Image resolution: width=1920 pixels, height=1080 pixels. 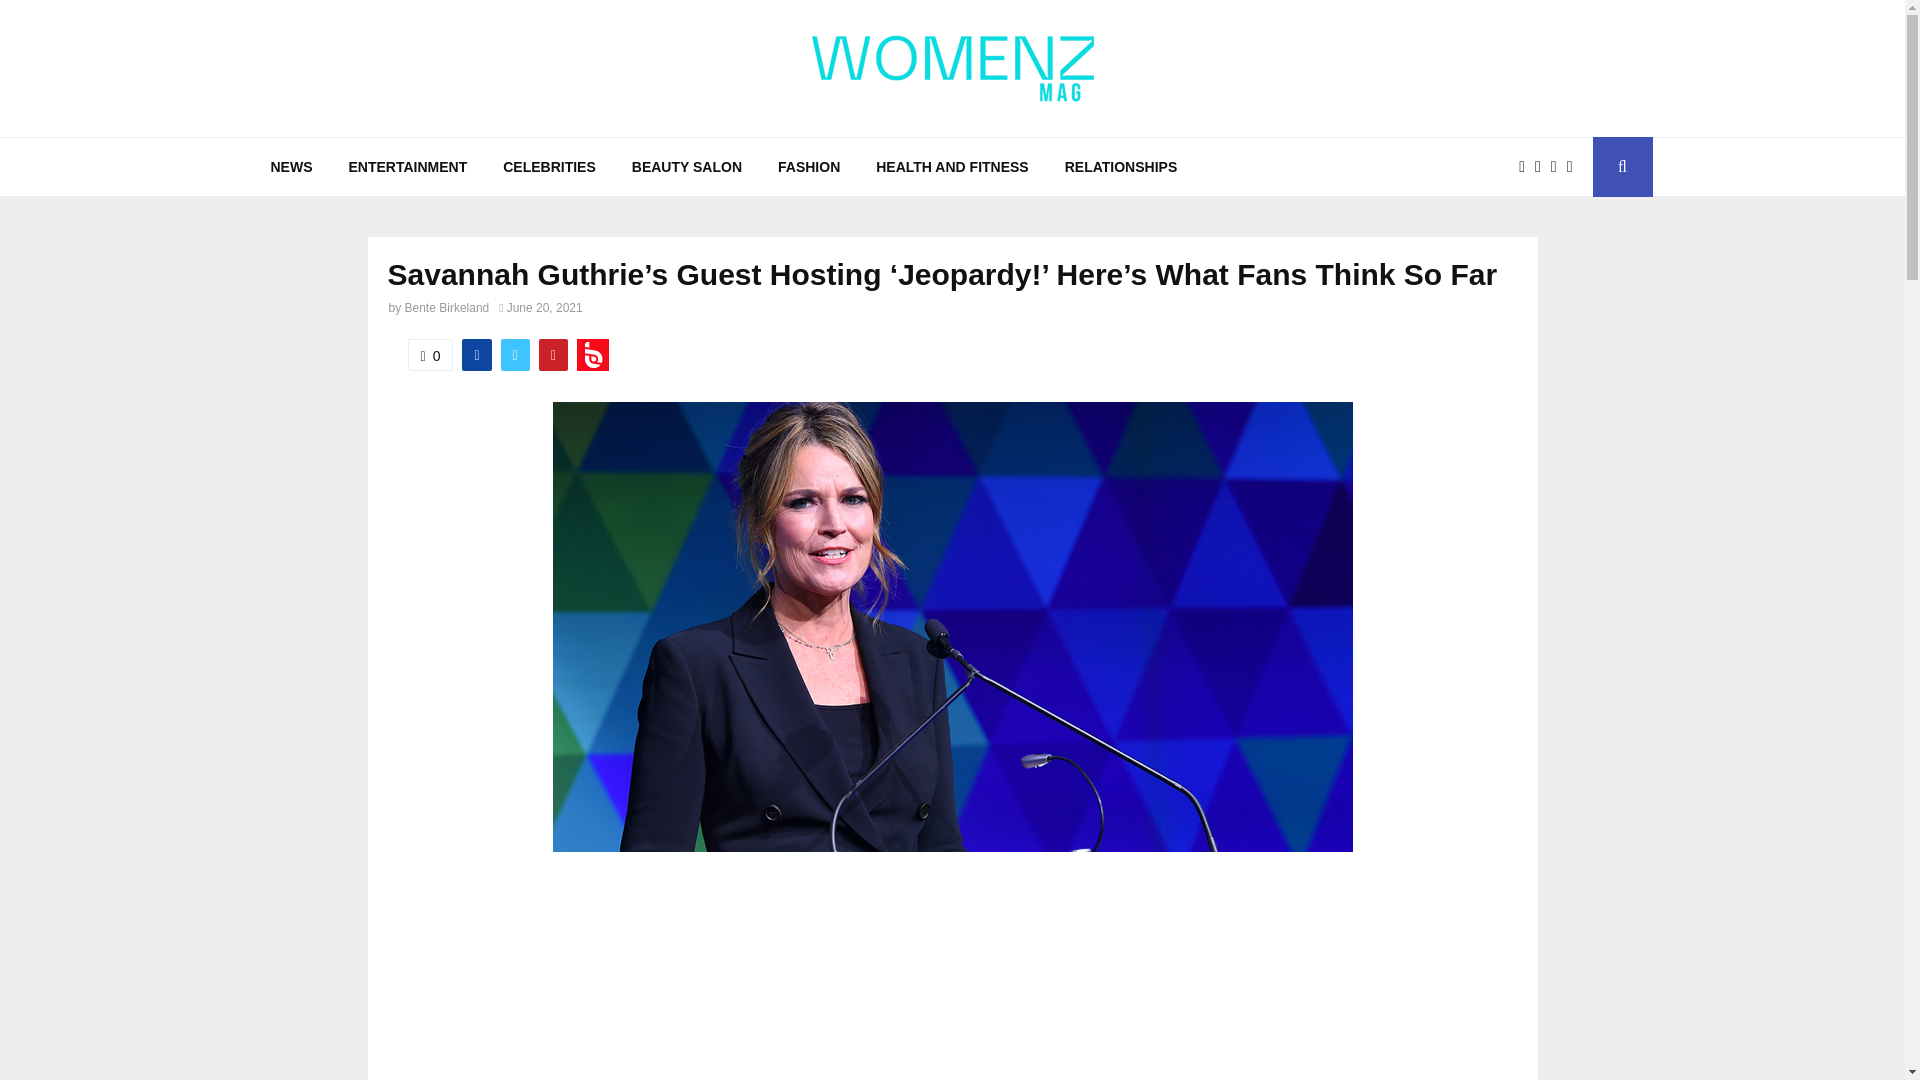 I want to click on 0, so click(x=430, y=355).